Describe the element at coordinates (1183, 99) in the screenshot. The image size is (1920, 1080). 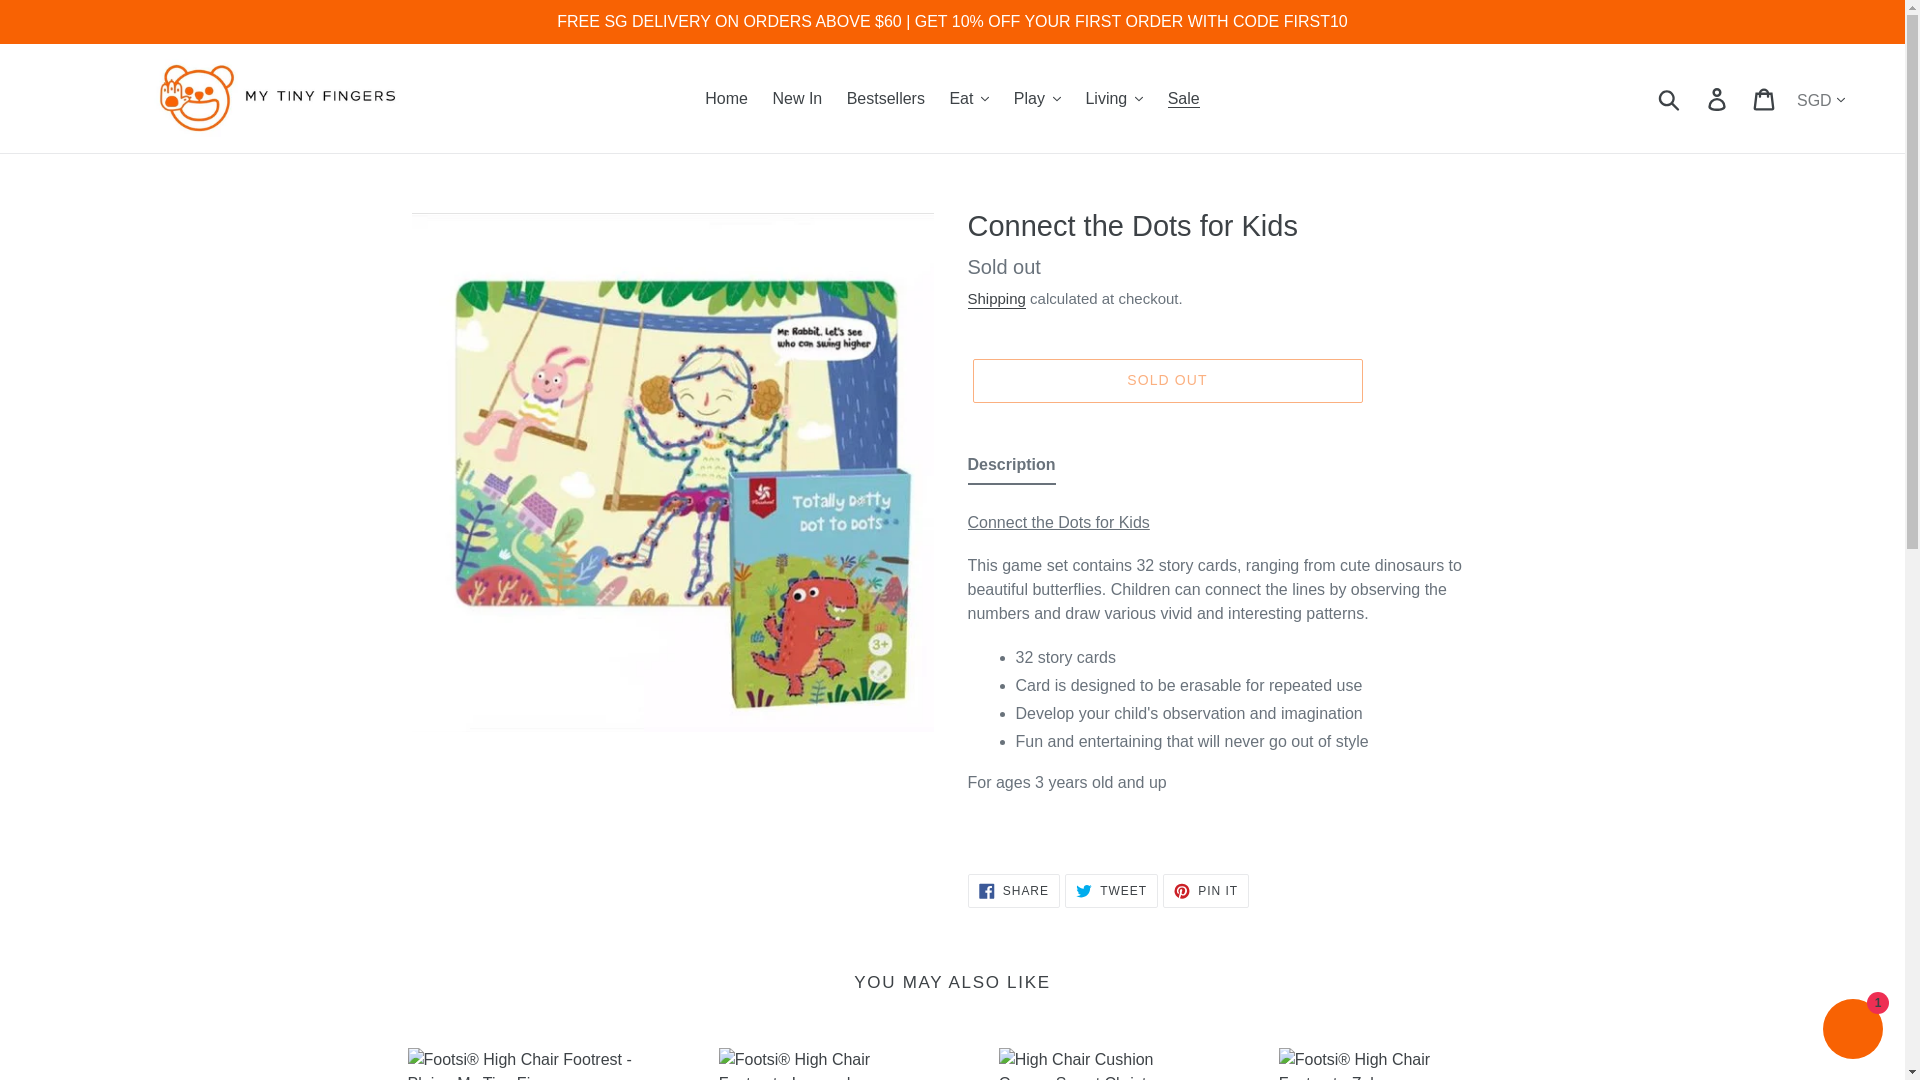
I see `Sale` at that location.